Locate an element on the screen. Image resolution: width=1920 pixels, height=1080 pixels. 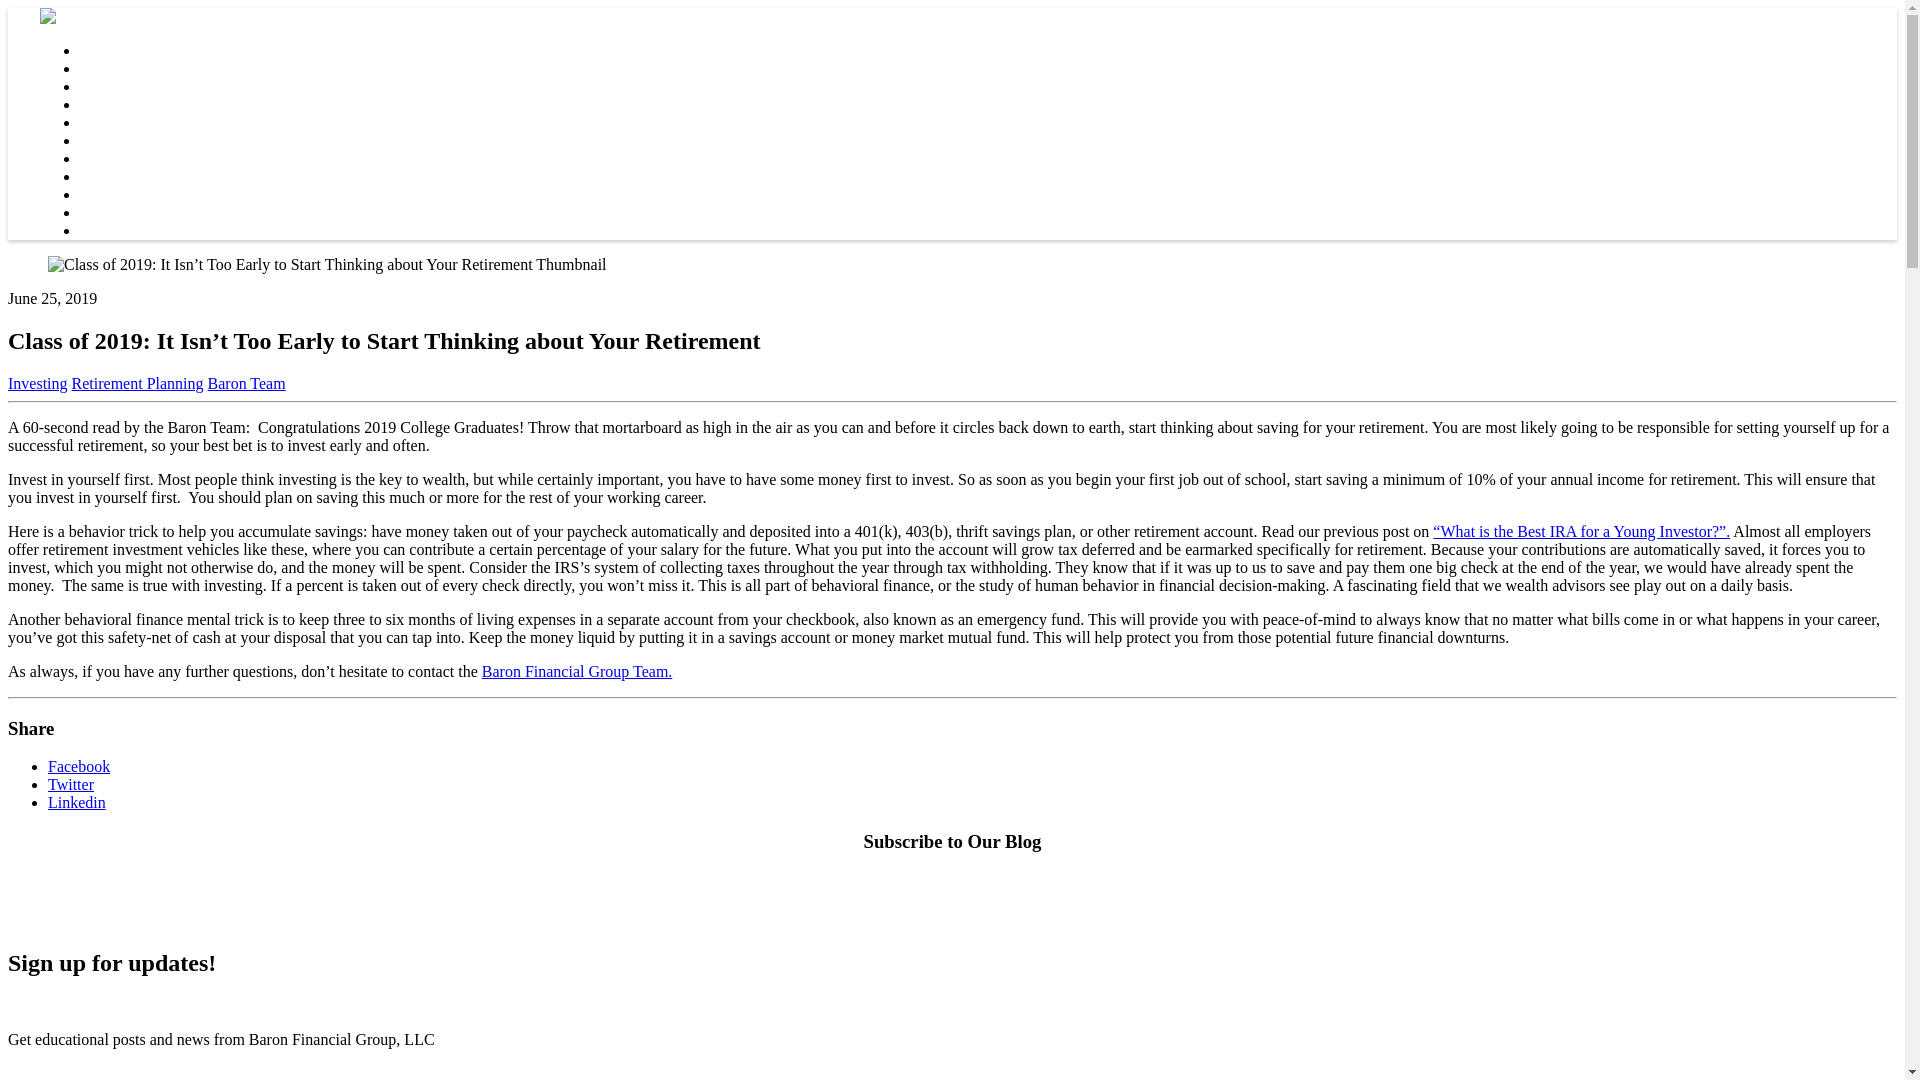
The Team is located at coordinates (112, 68).